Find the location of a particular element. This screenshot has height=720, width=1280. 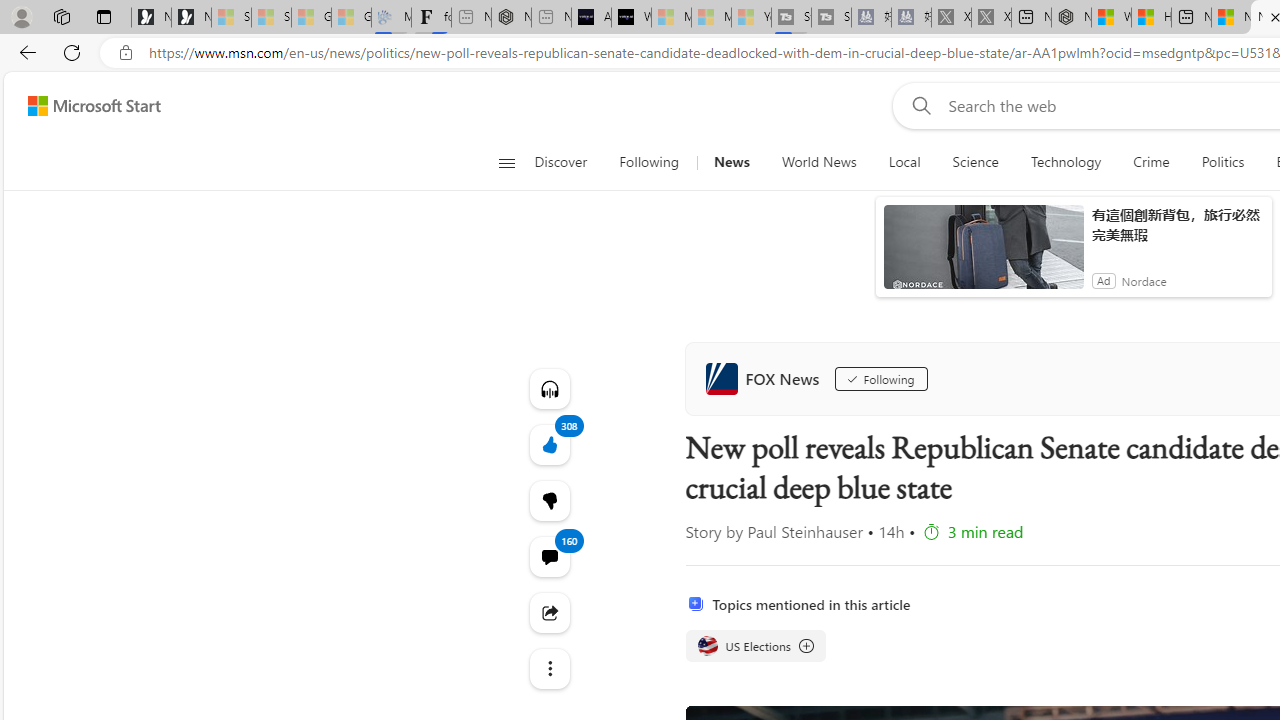

View comments 160 Comment is located at coordinates (548, 556).